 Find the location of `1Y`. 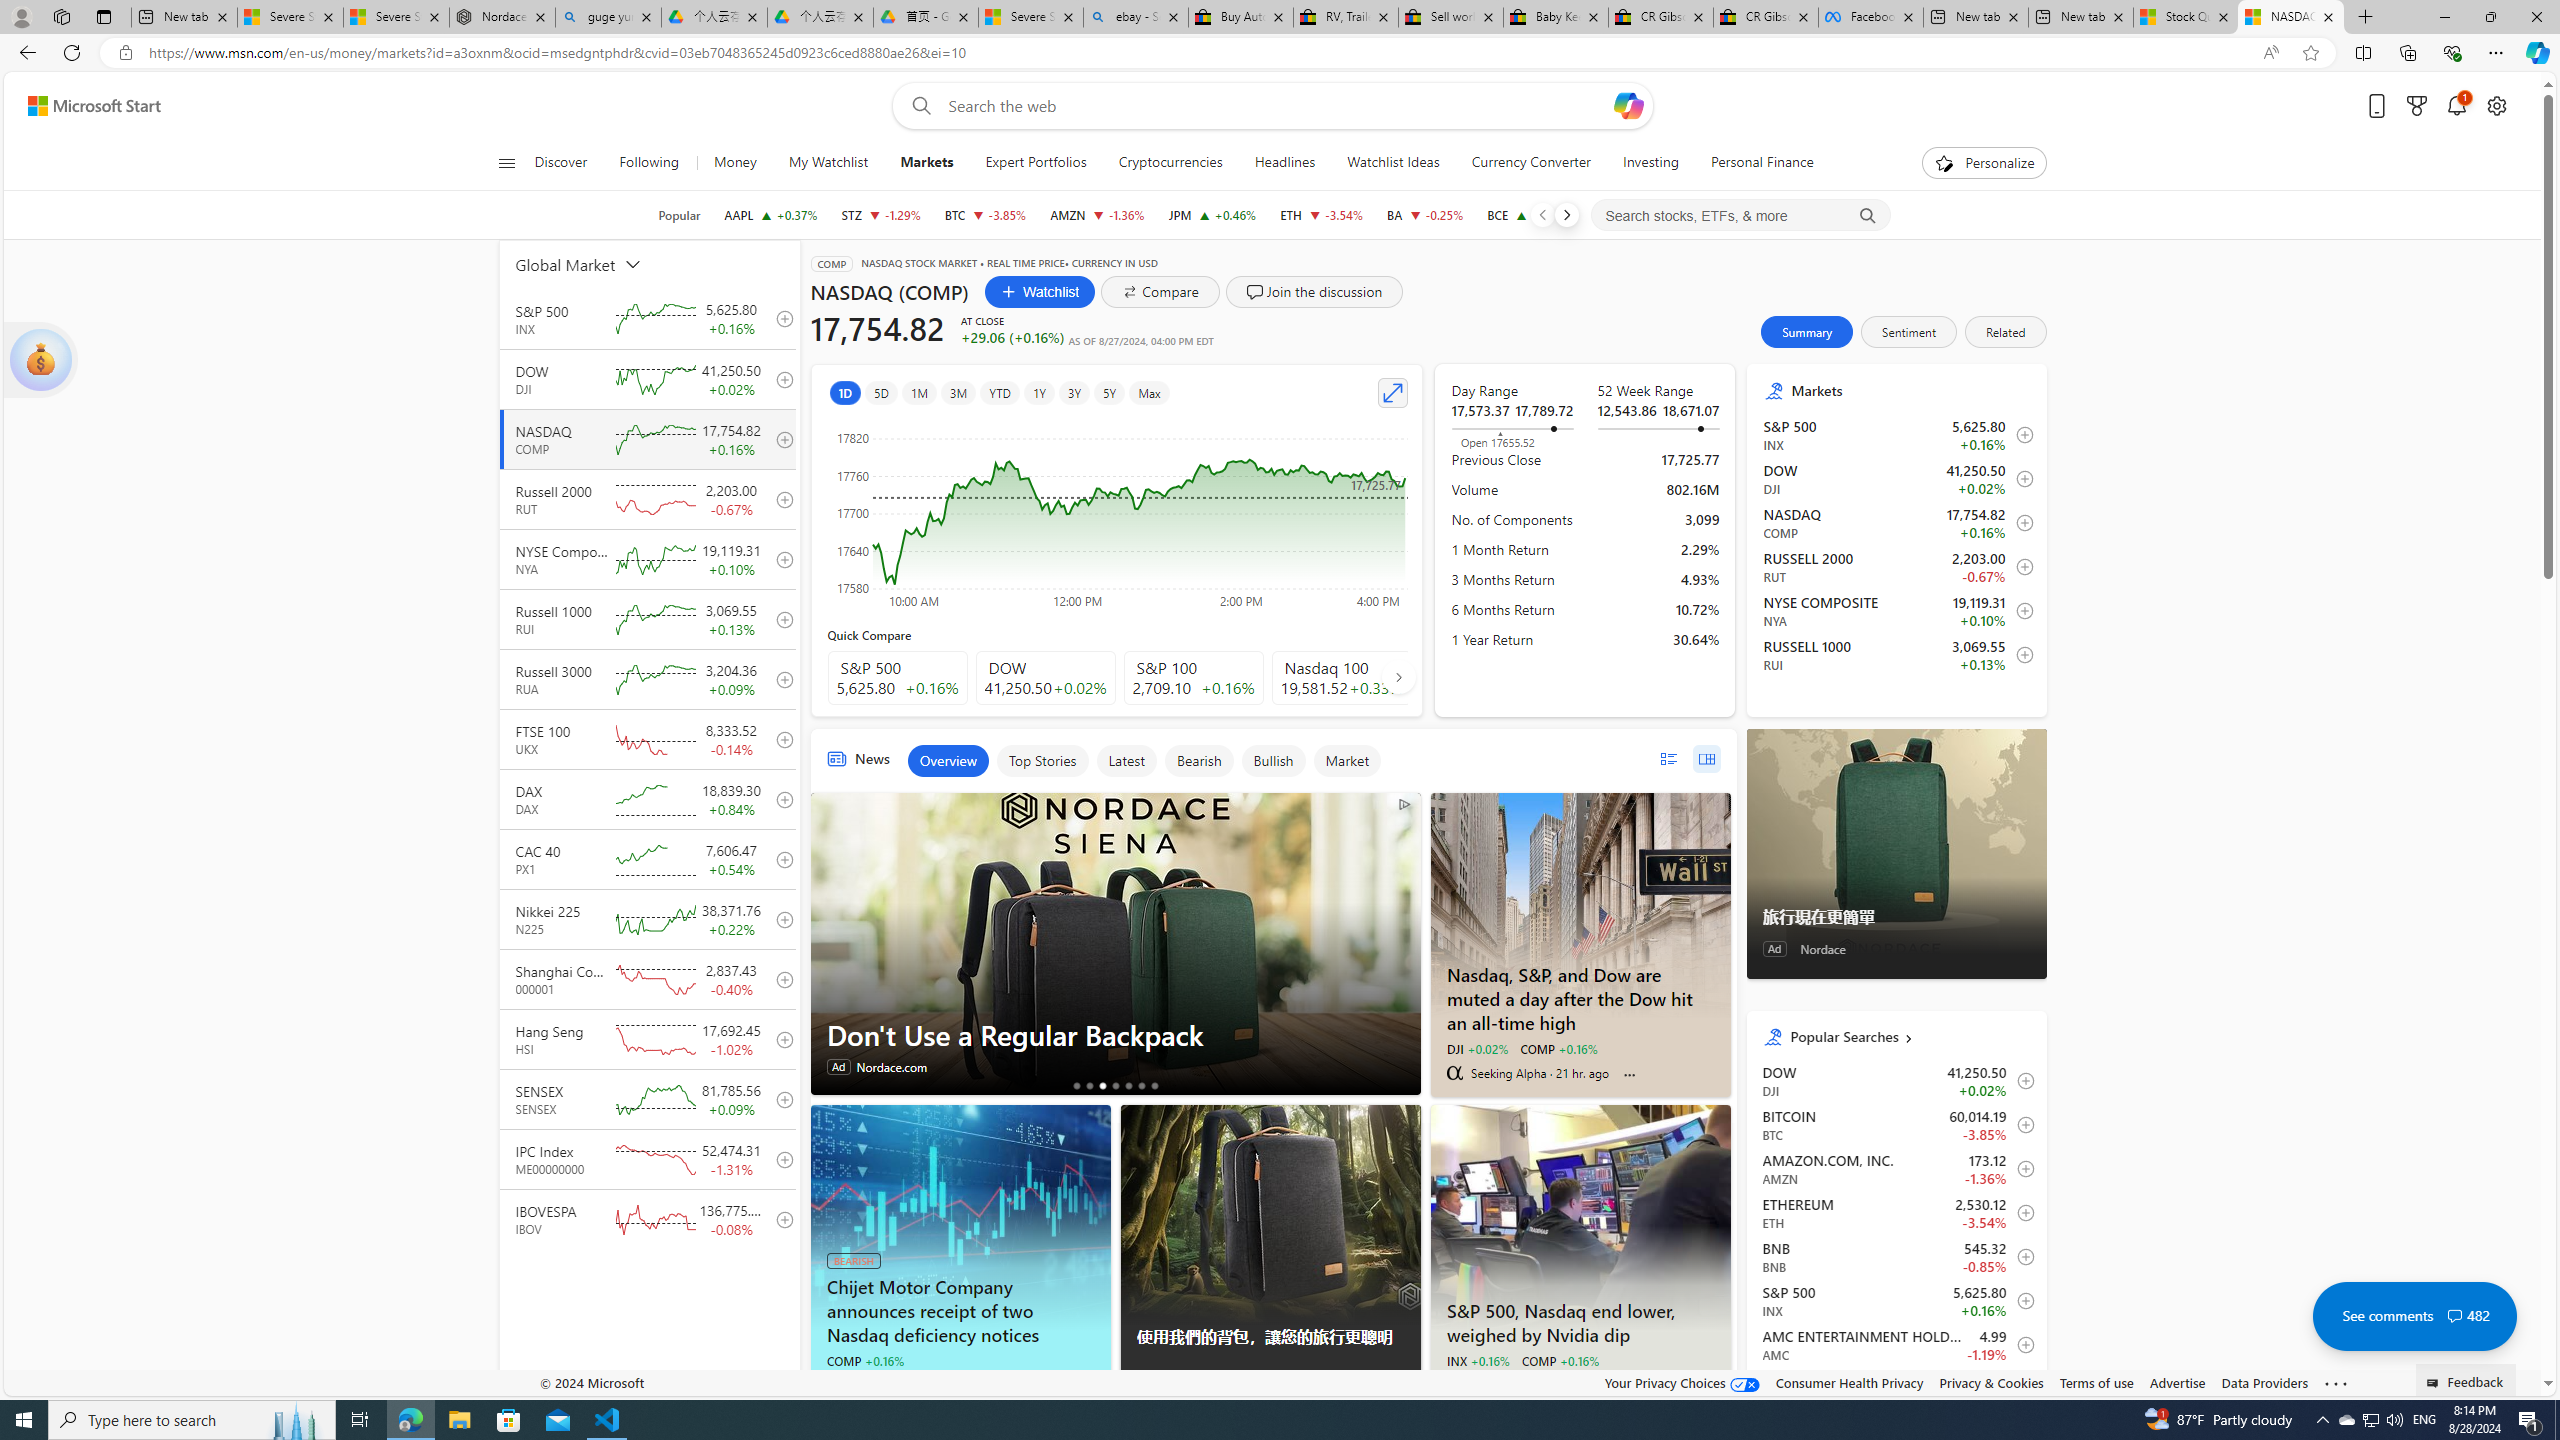

1Y is located at coordinates (1039, 392).